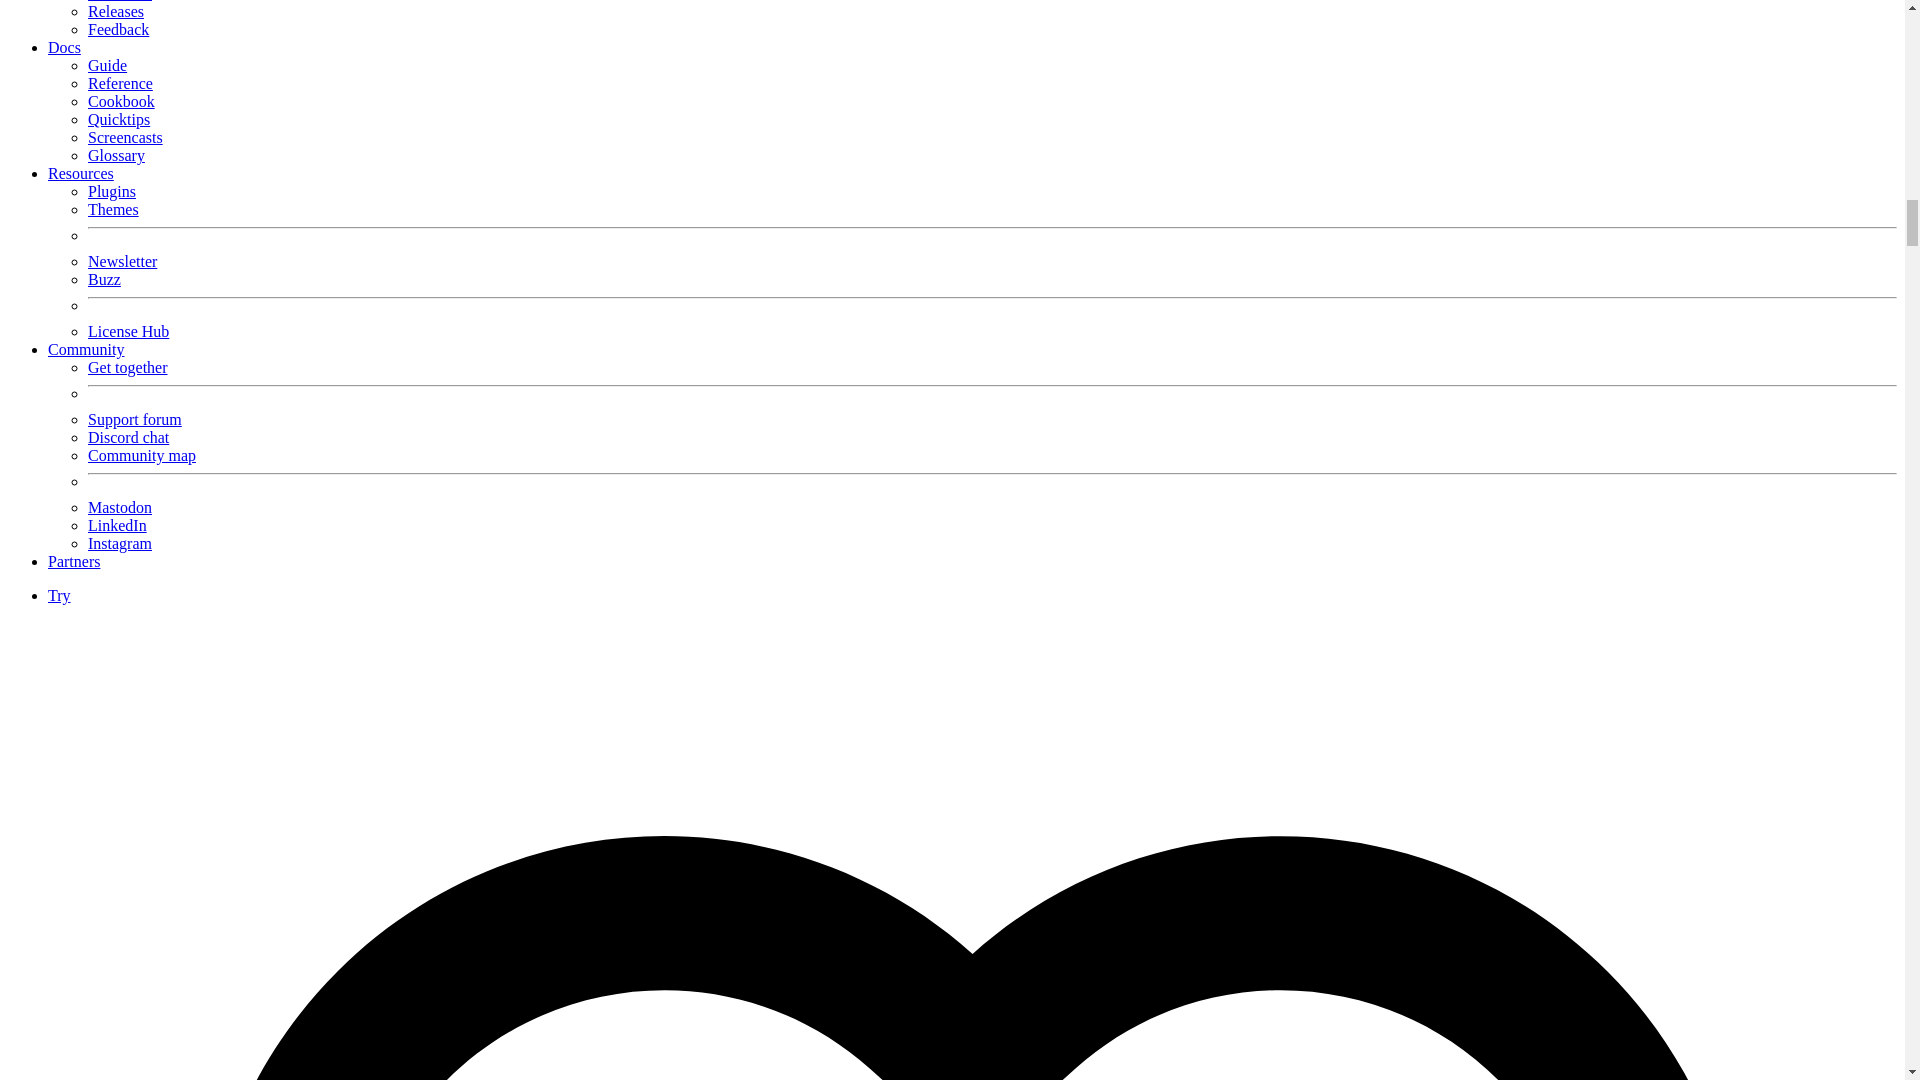  What do you see at coordinates (74, 561) in the screenshot?
I see `Partners` at bounding box center [74, 561].